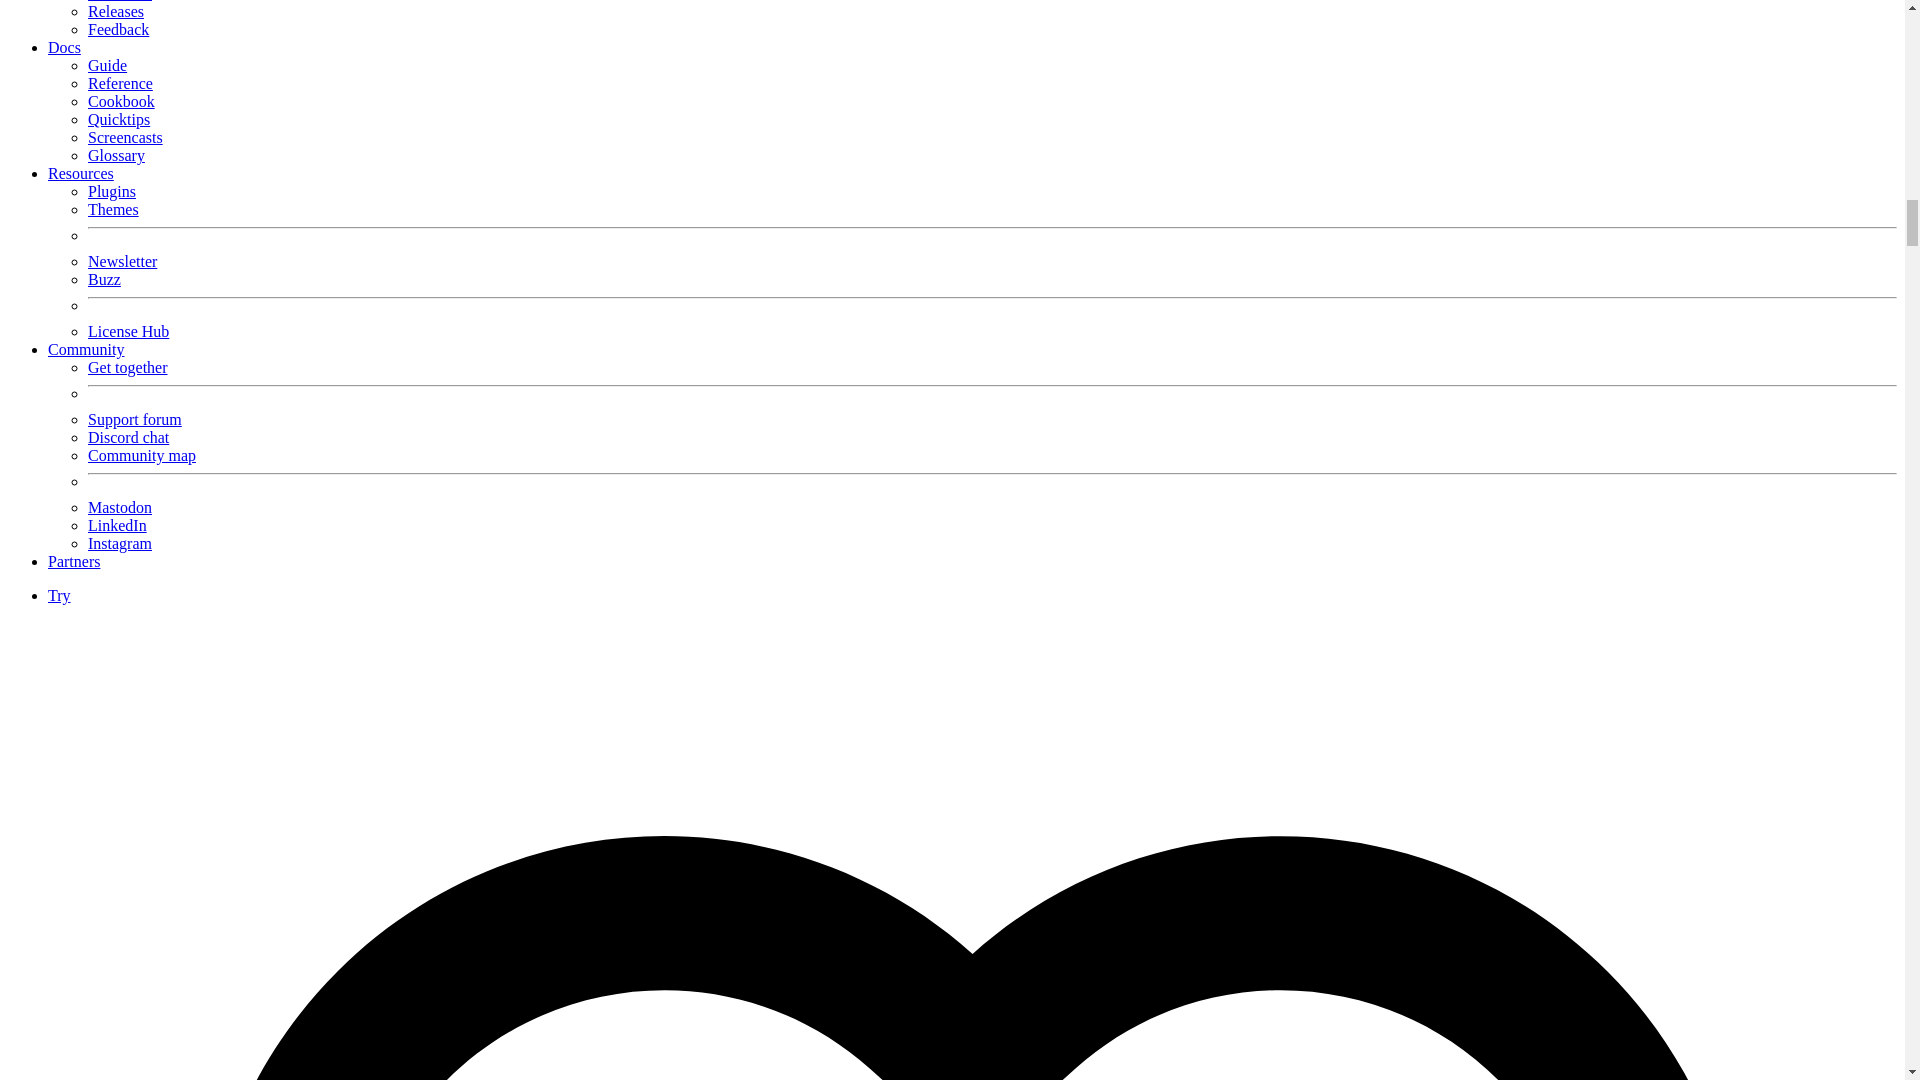  What do you see at coordinates (74, 561) in the screenshot?
I see `Partners` at bounding box center [74, 561].